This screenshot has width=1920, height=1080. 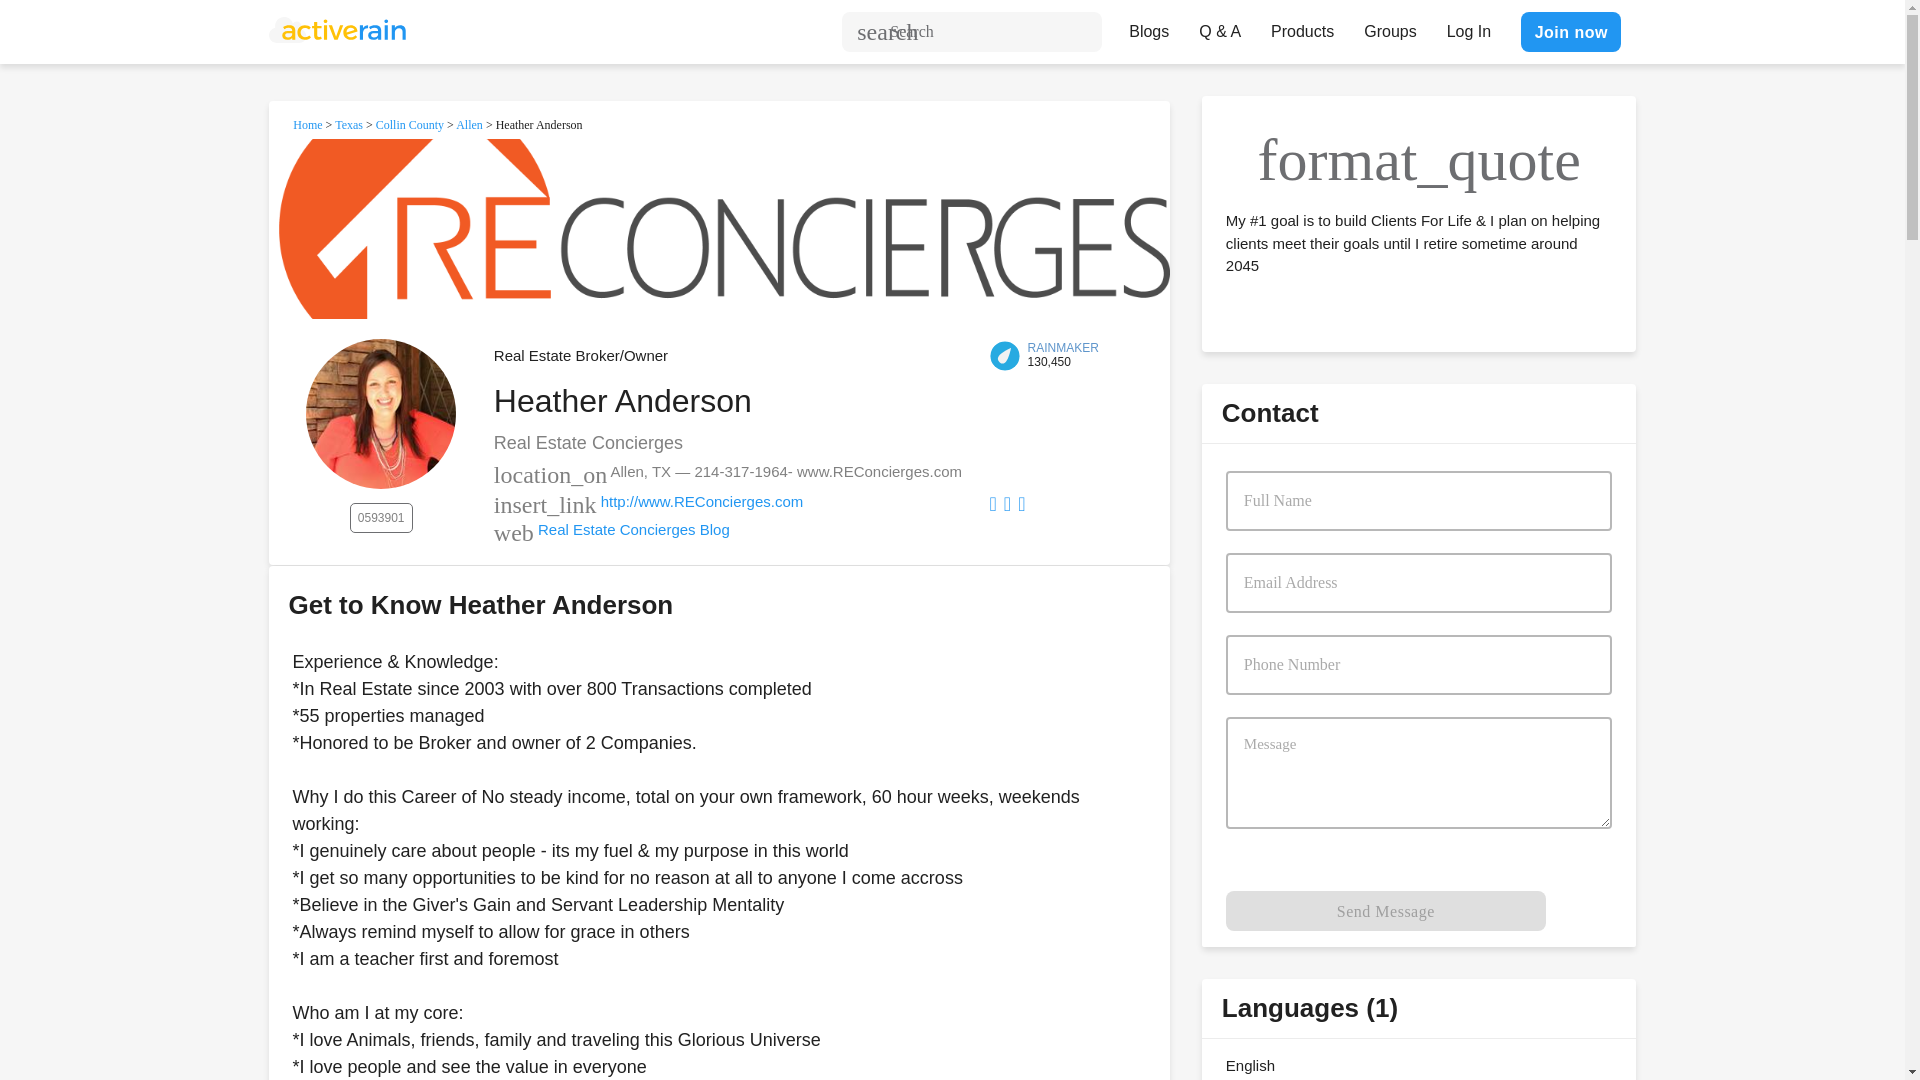 What do you see at coordinates (348, 124) in the screenshot?
I see `Texas` at bounding box center [348, 124].